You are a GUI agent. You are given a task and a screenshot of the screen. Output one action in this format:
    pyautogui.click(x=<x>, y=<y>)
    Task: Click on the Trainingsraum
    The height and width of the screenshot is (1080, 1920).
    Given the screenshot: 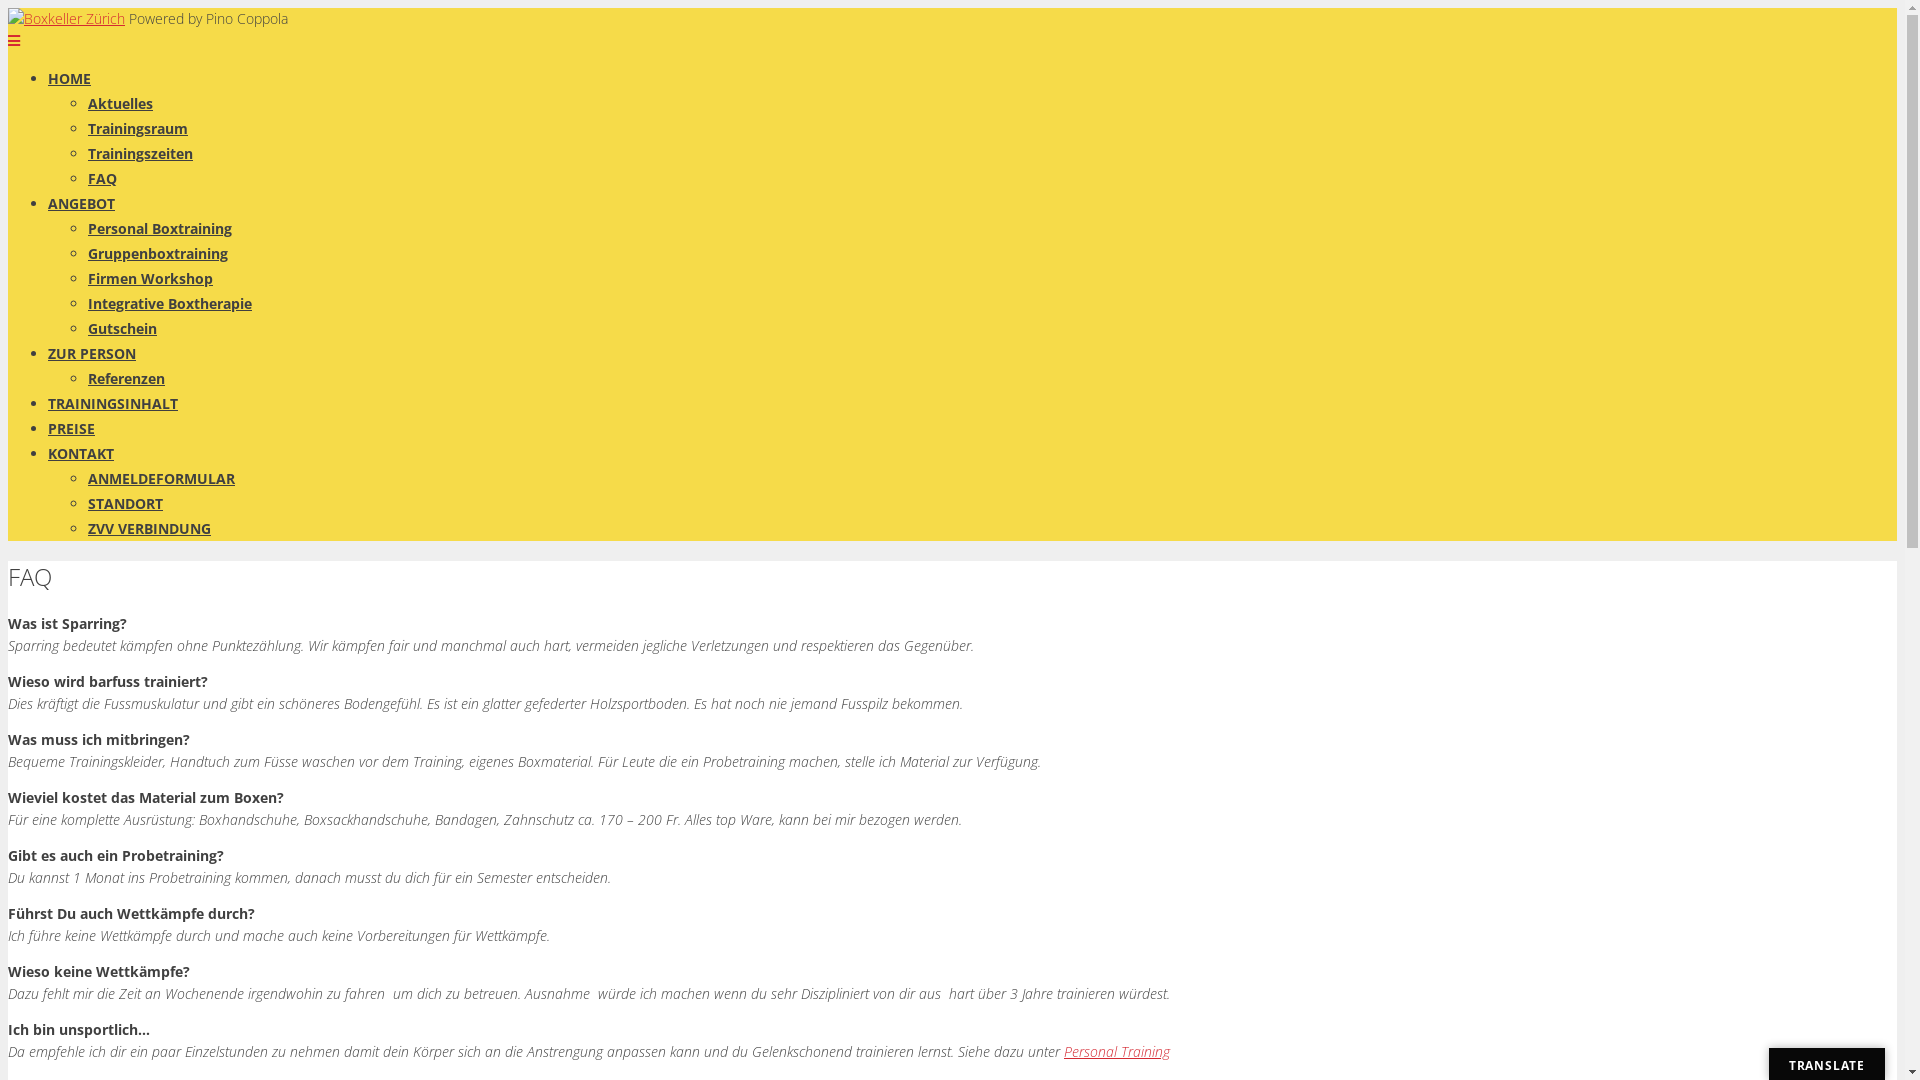 What is the action you would take?
    pyautogui.click(x=138, y=128)
    